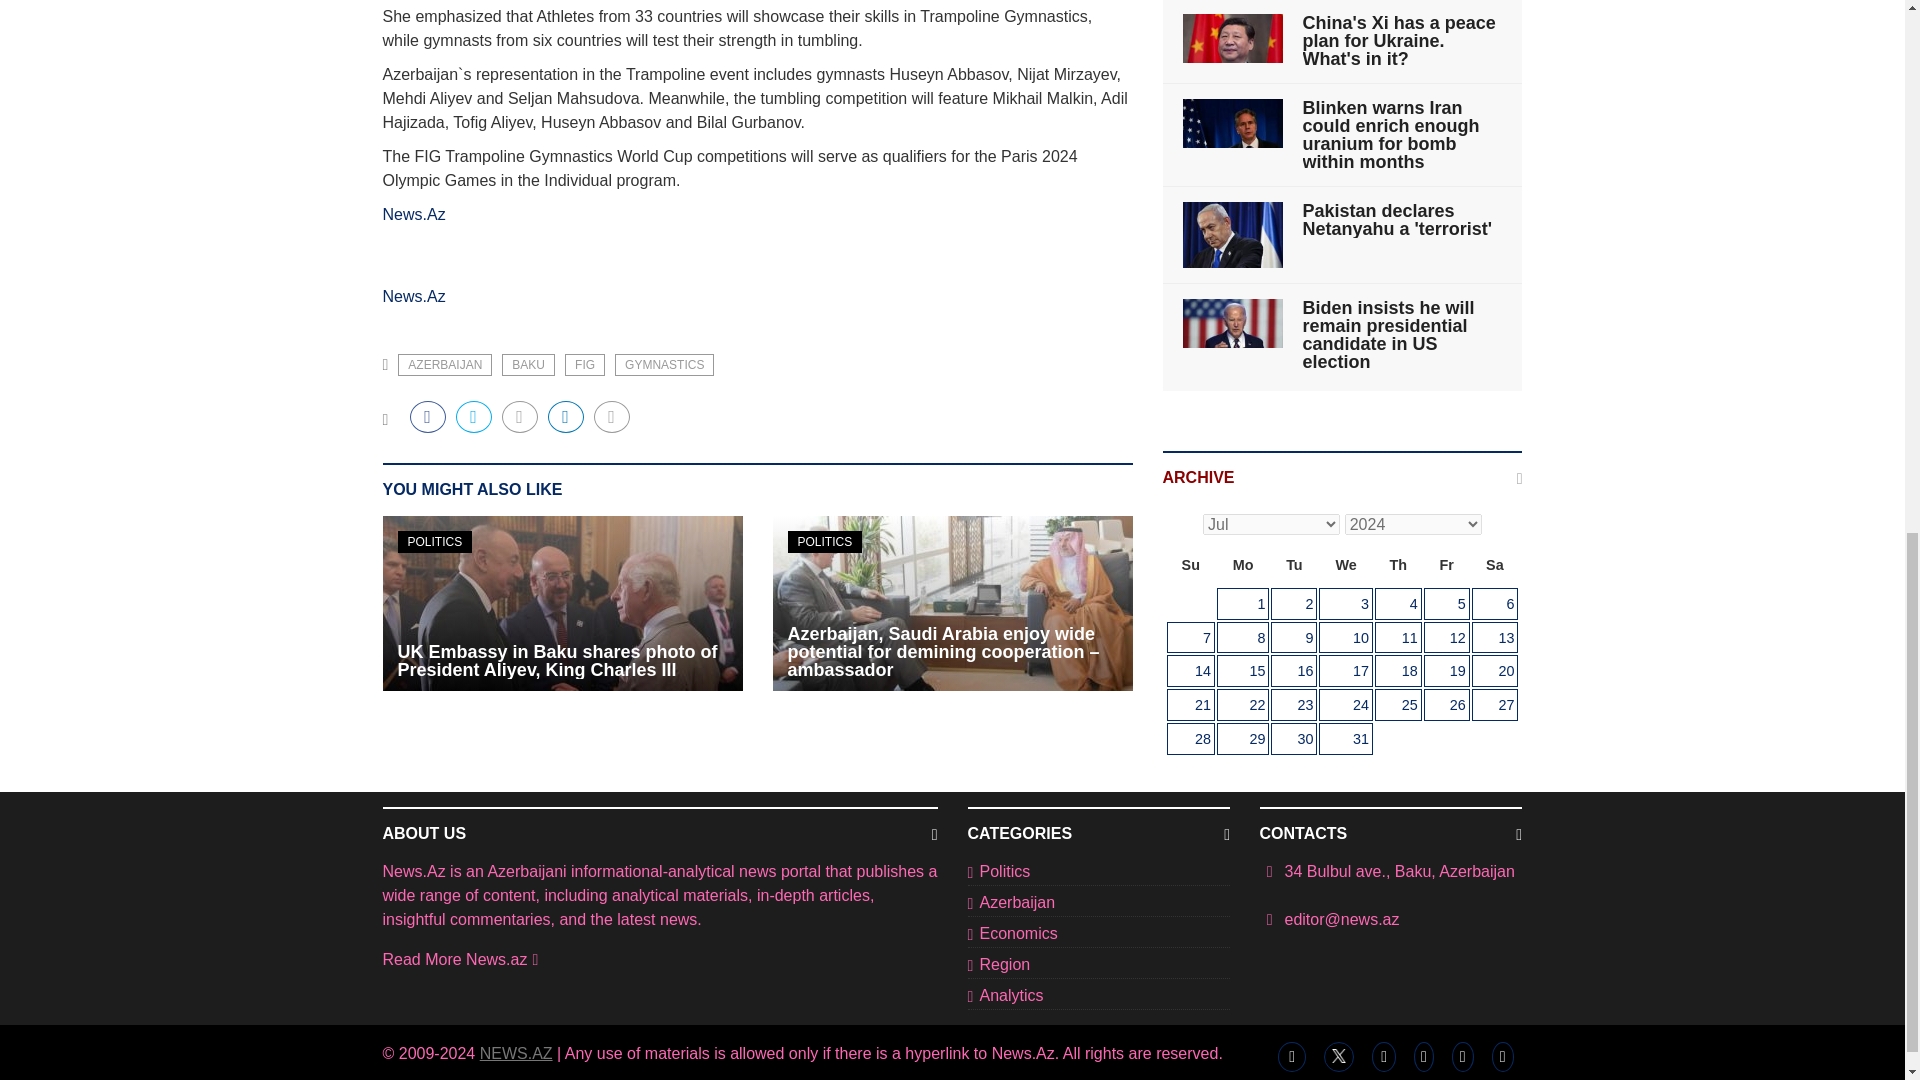  What do you see at coordinates (428, 416) in the screenshot?
I see `Share news on Facebook` at bounding box center [428, 416].